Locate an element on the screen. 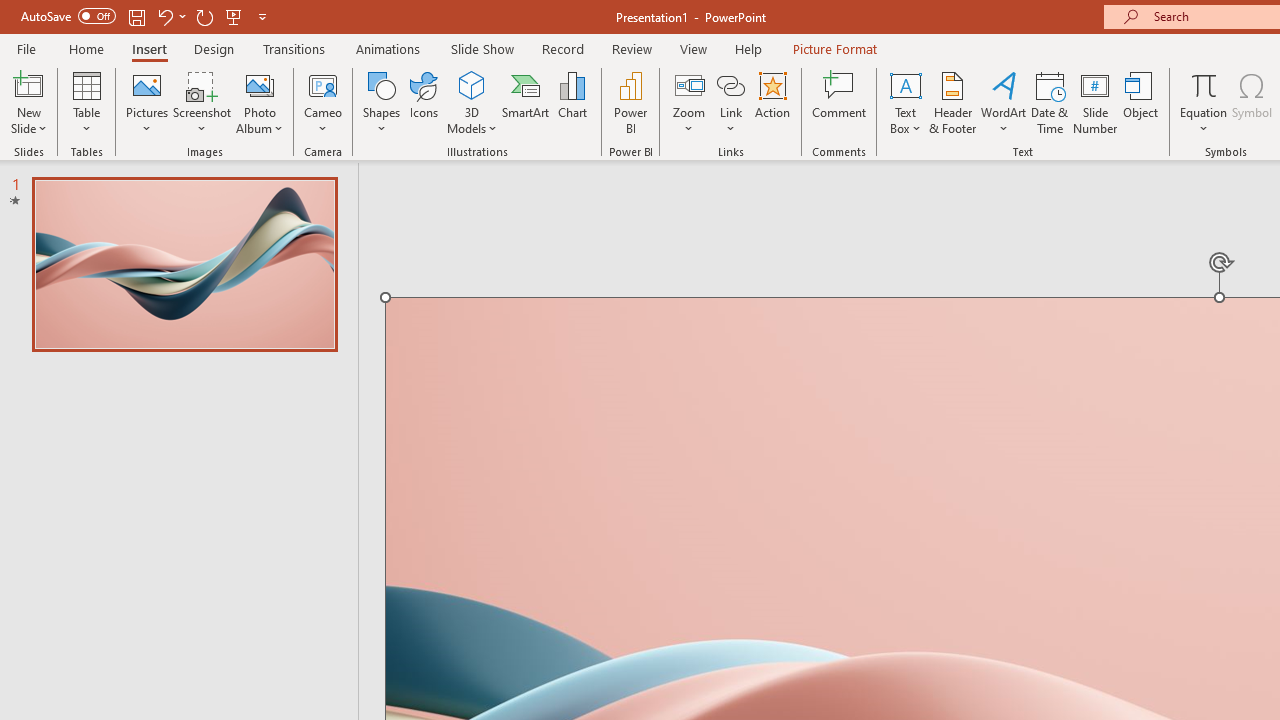  New Photo Album... is located at coordinates (260, 84).